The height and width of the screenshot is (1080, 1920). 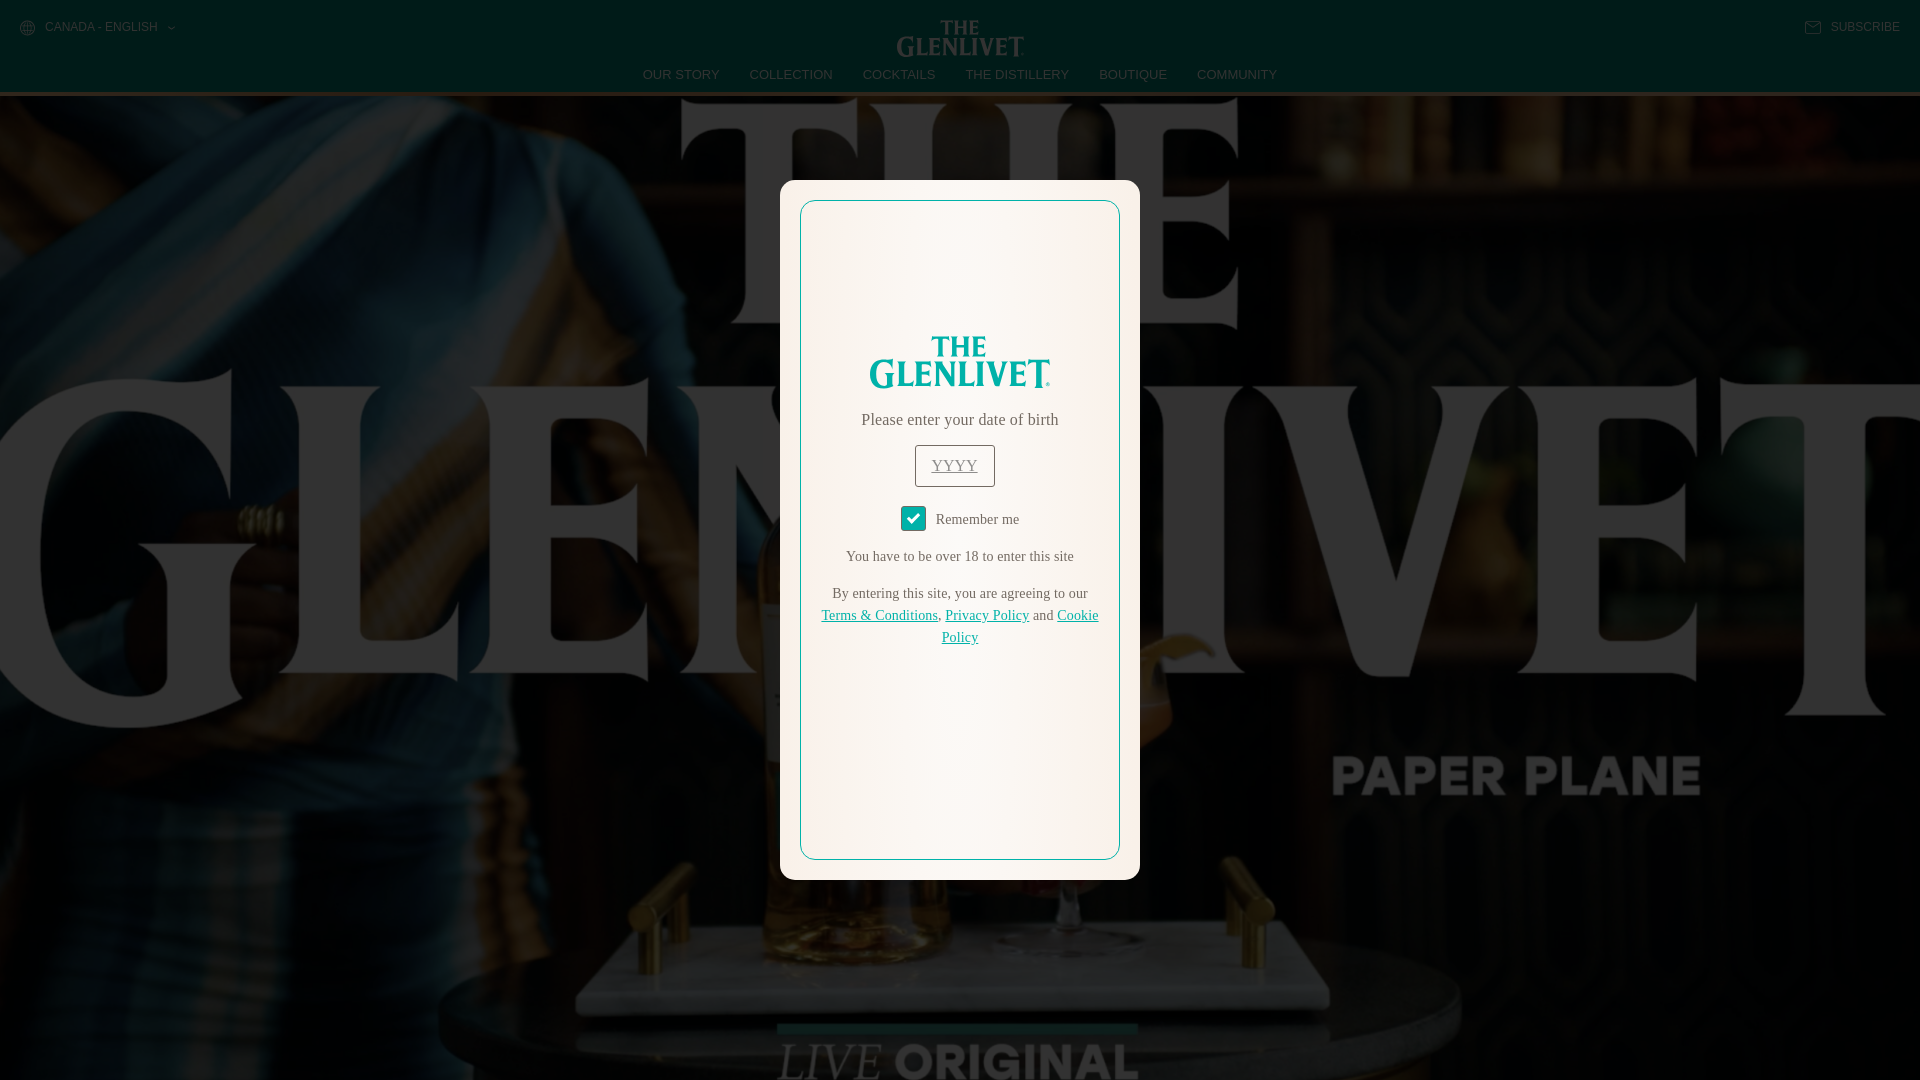 I want to click on COMMUNITY, so click(x=1236, y=74).